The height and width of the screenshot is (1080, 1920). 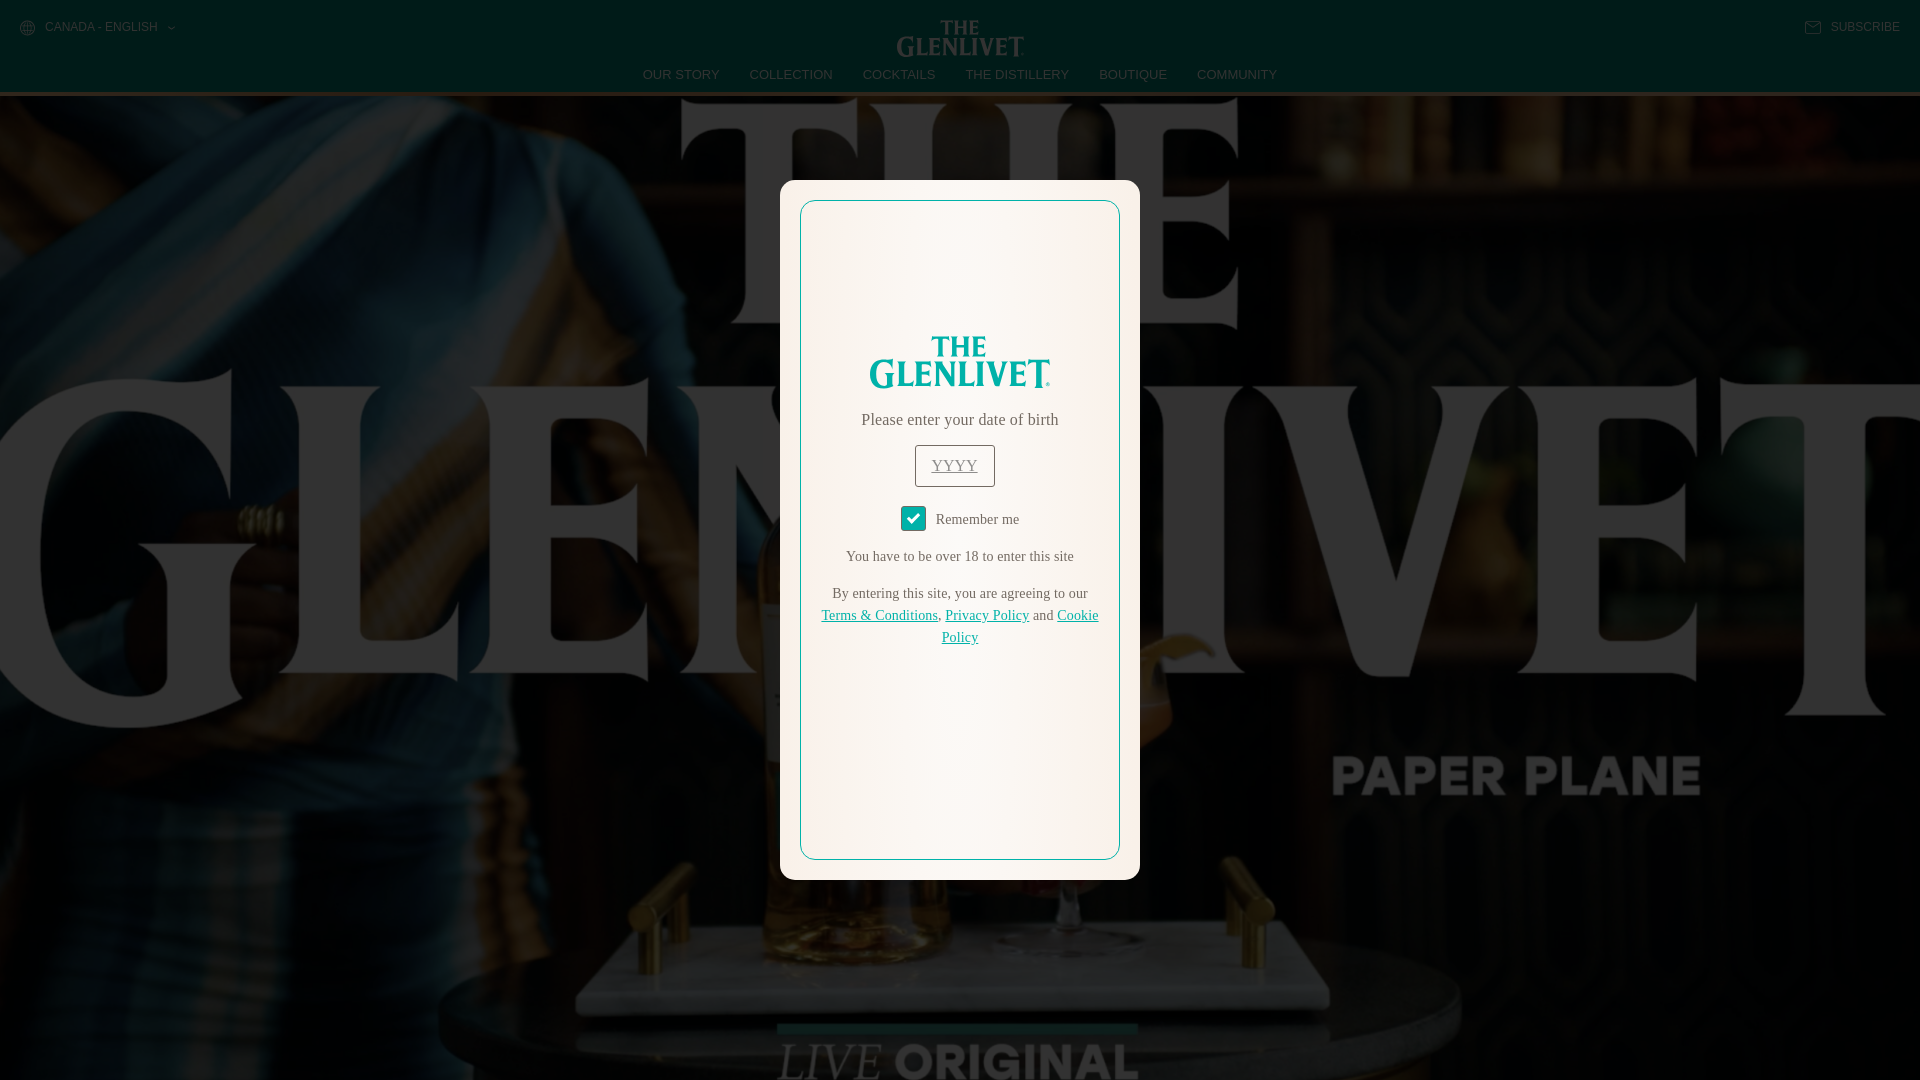 I want to click on COMMUNITY, so click(x=1236, y=74).